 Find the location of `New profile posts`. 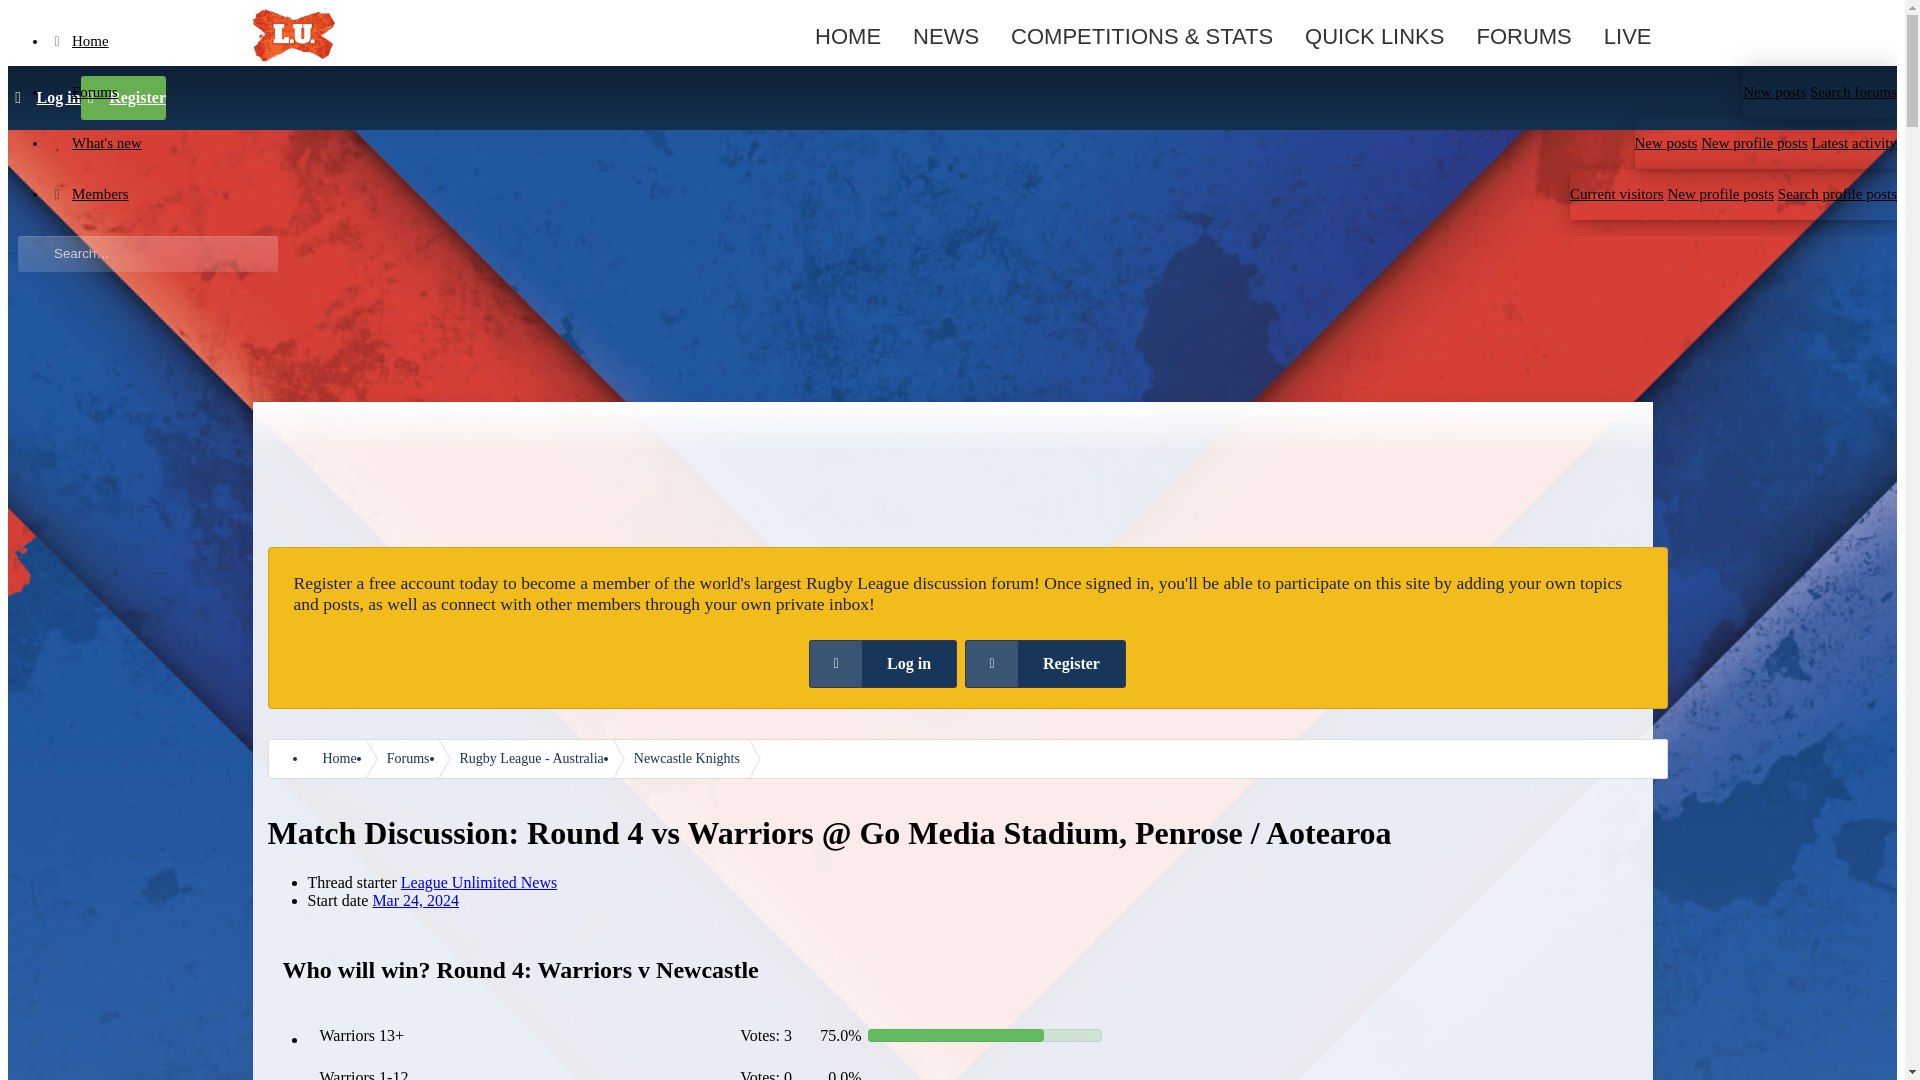

New profile posts is located at coordinates (1754, 143).